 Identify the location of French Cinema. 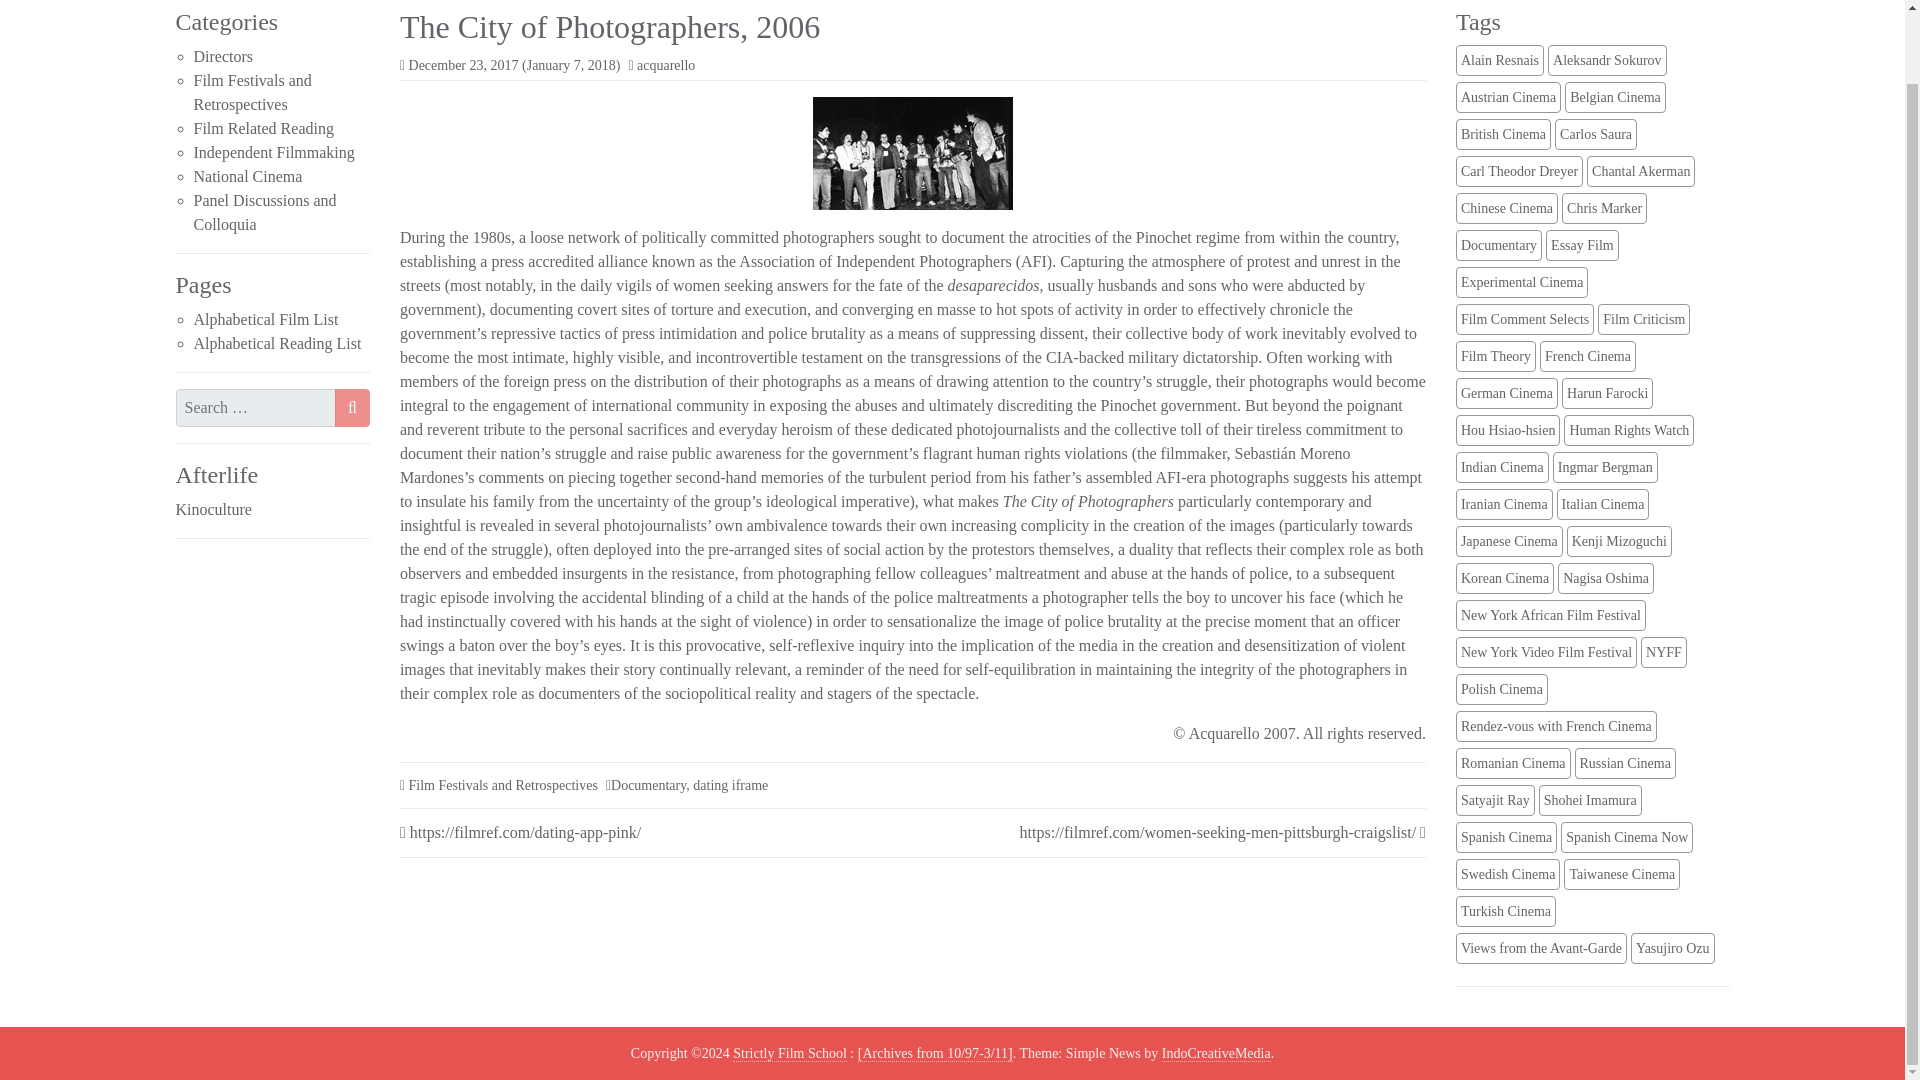
(1587, 356).